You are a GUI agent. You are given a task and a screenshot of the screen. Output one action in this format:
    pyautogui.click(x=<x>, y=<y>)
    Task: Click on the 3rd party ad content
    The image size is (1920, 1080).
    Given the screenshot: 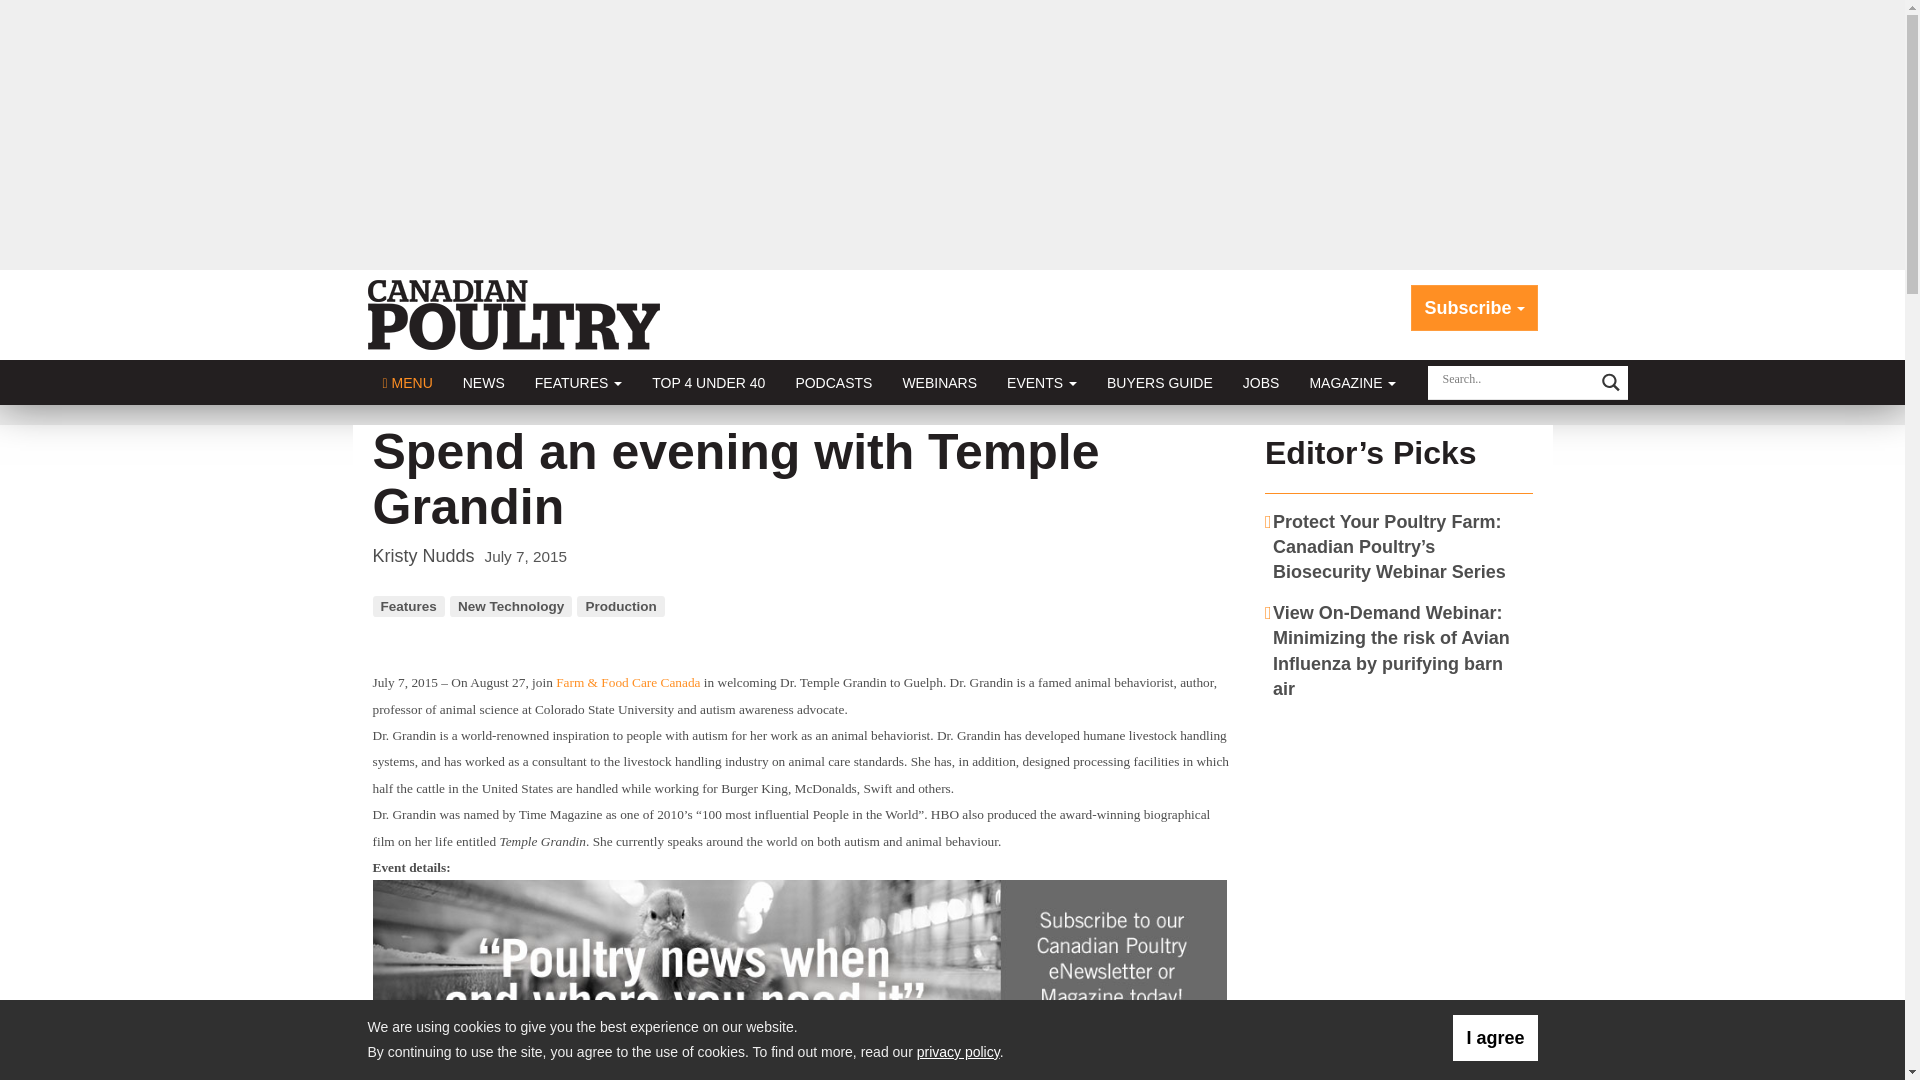 What is the action you would take?
    pyautogui.click(x=1399, y=842)
    